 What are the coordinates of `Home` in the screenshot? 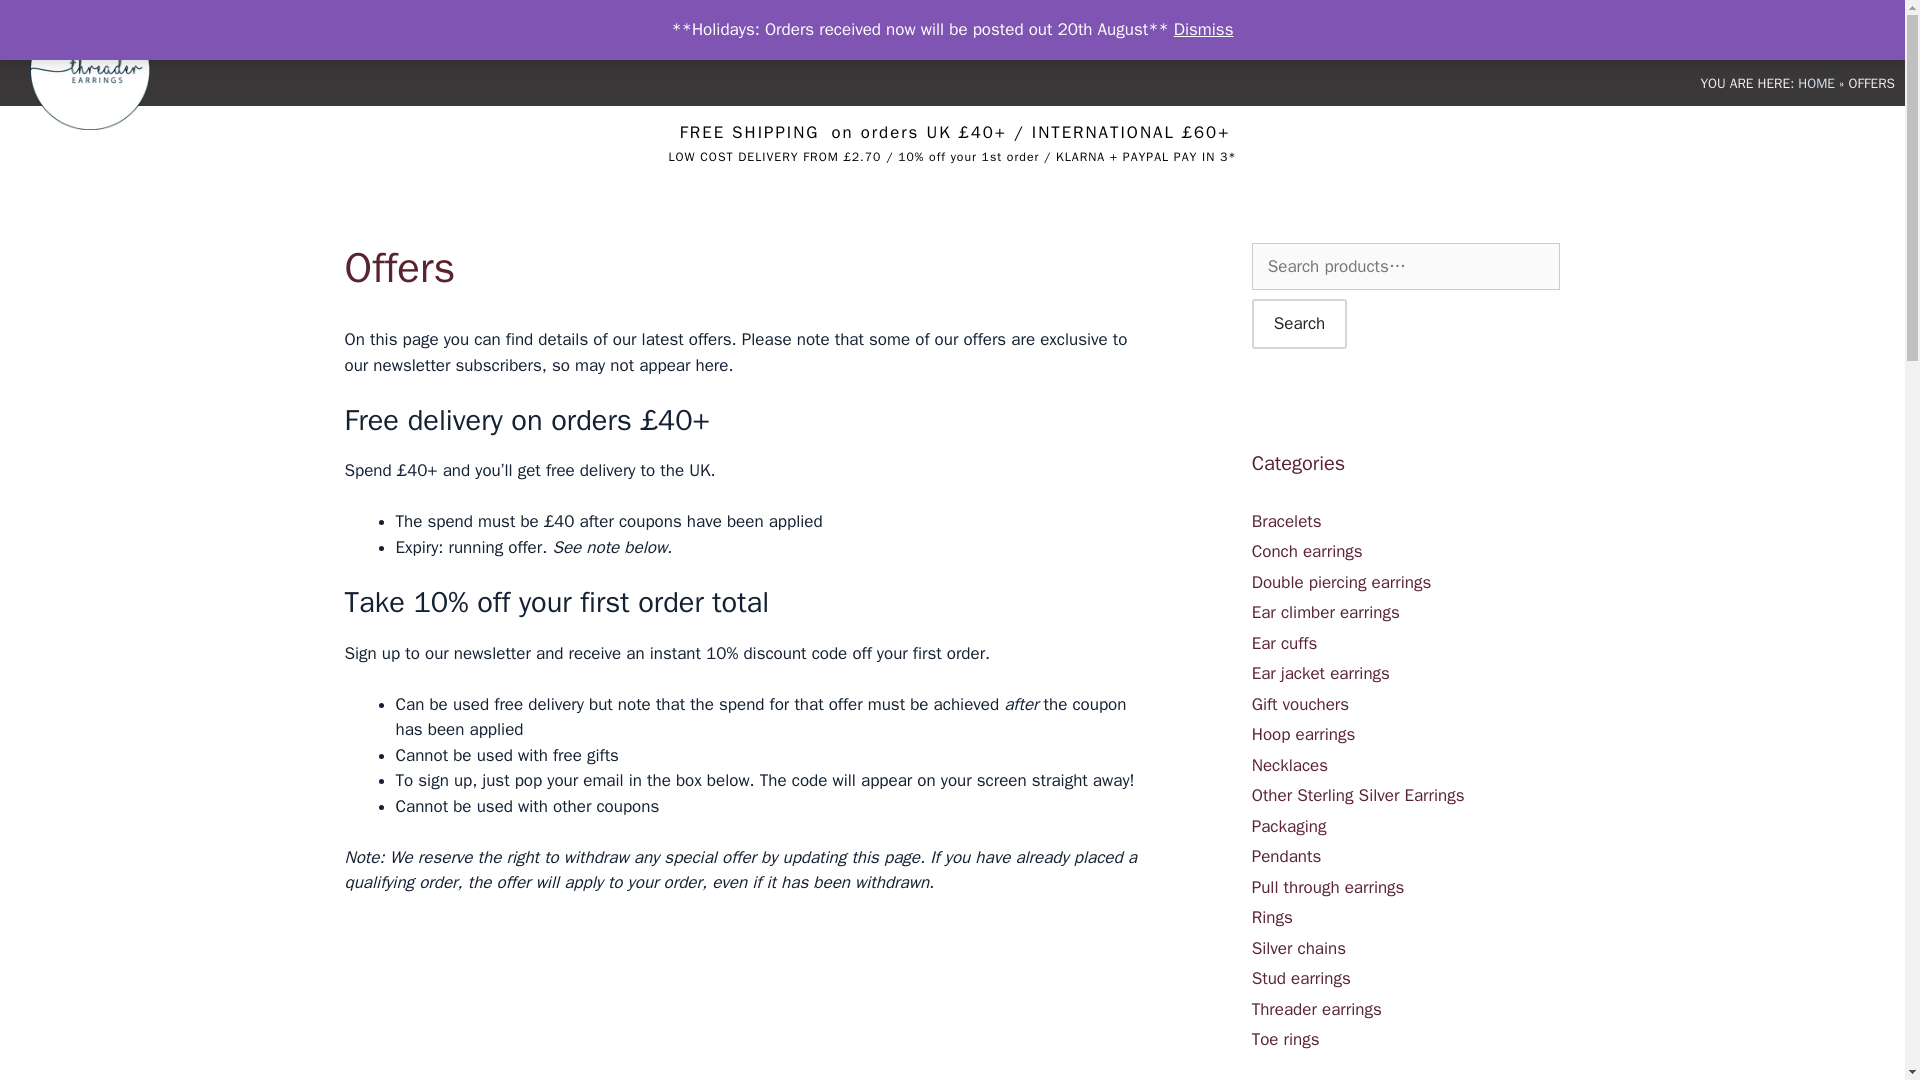 It's located at (1212, 30).